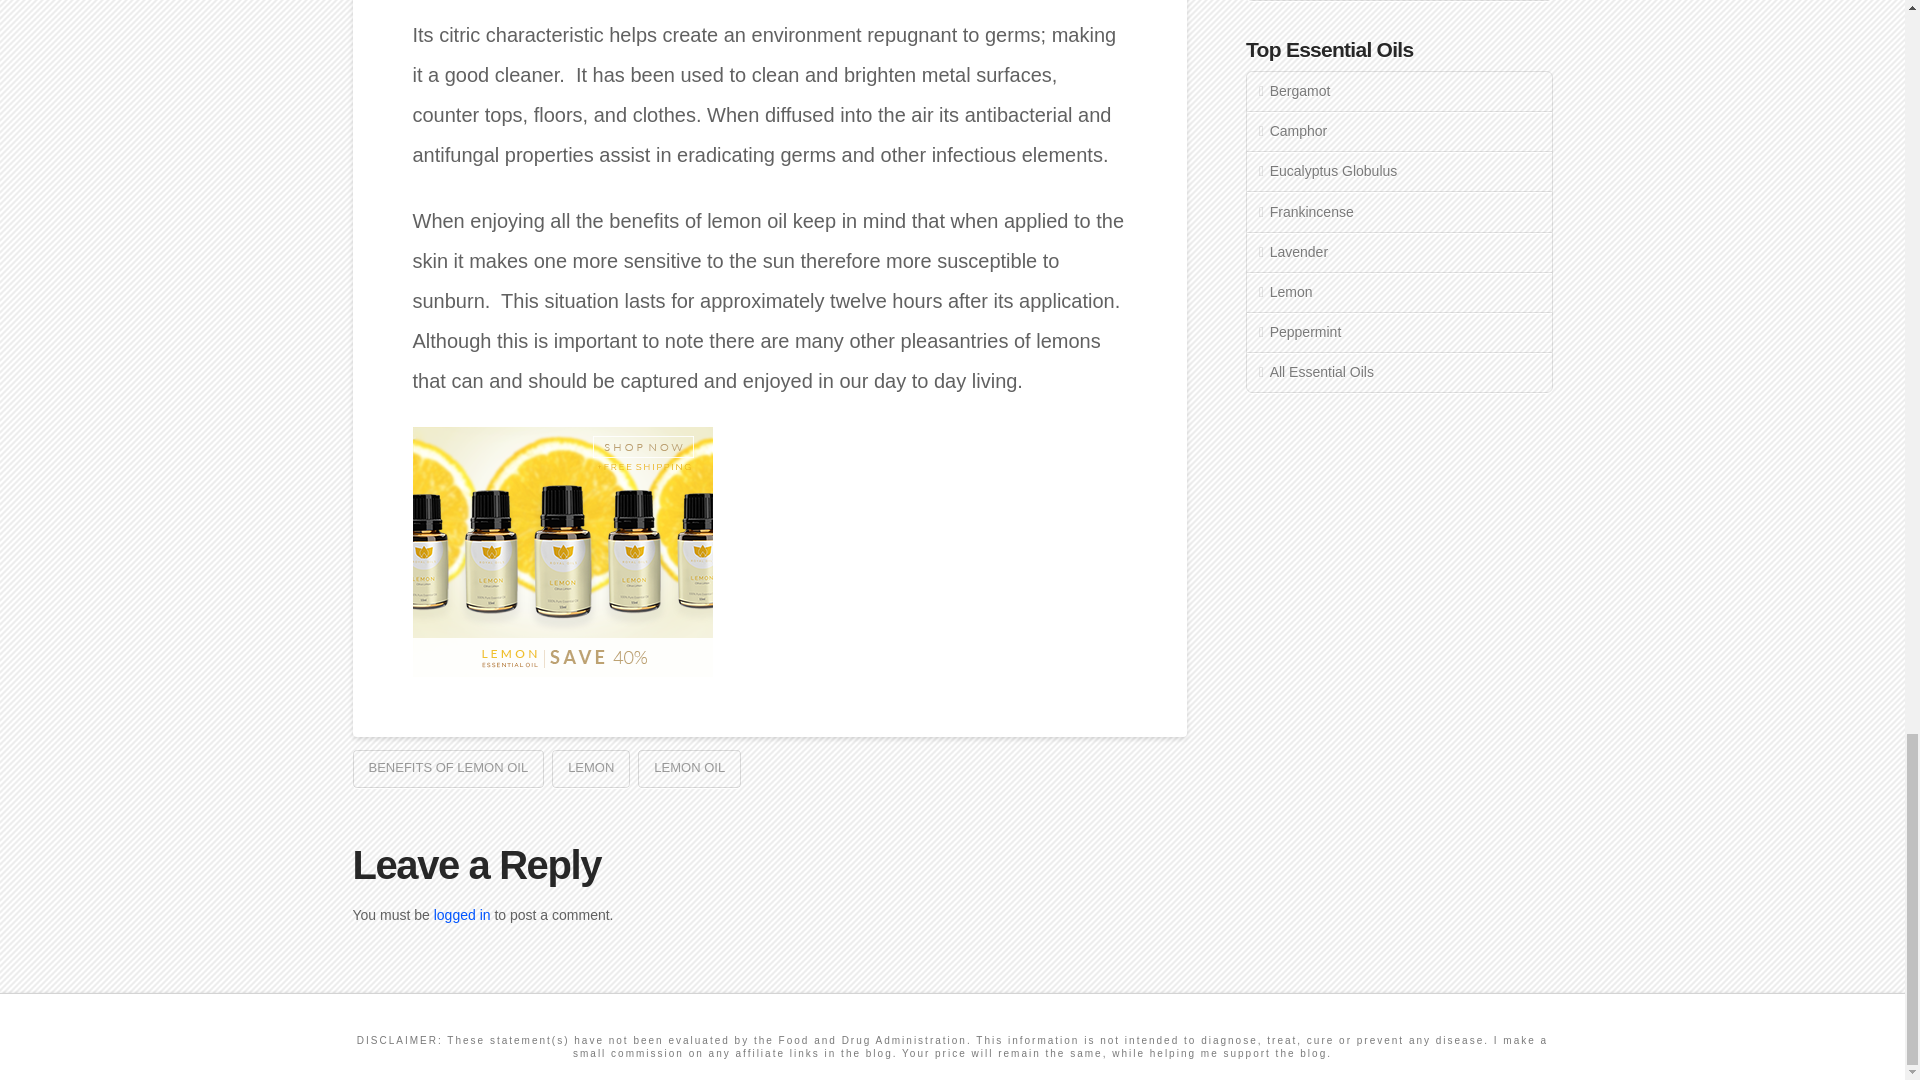 The width and height of the screenshot is (1920, 1080). I want to click on BENEFITS OF LEMON OIL, so click(447, 768).